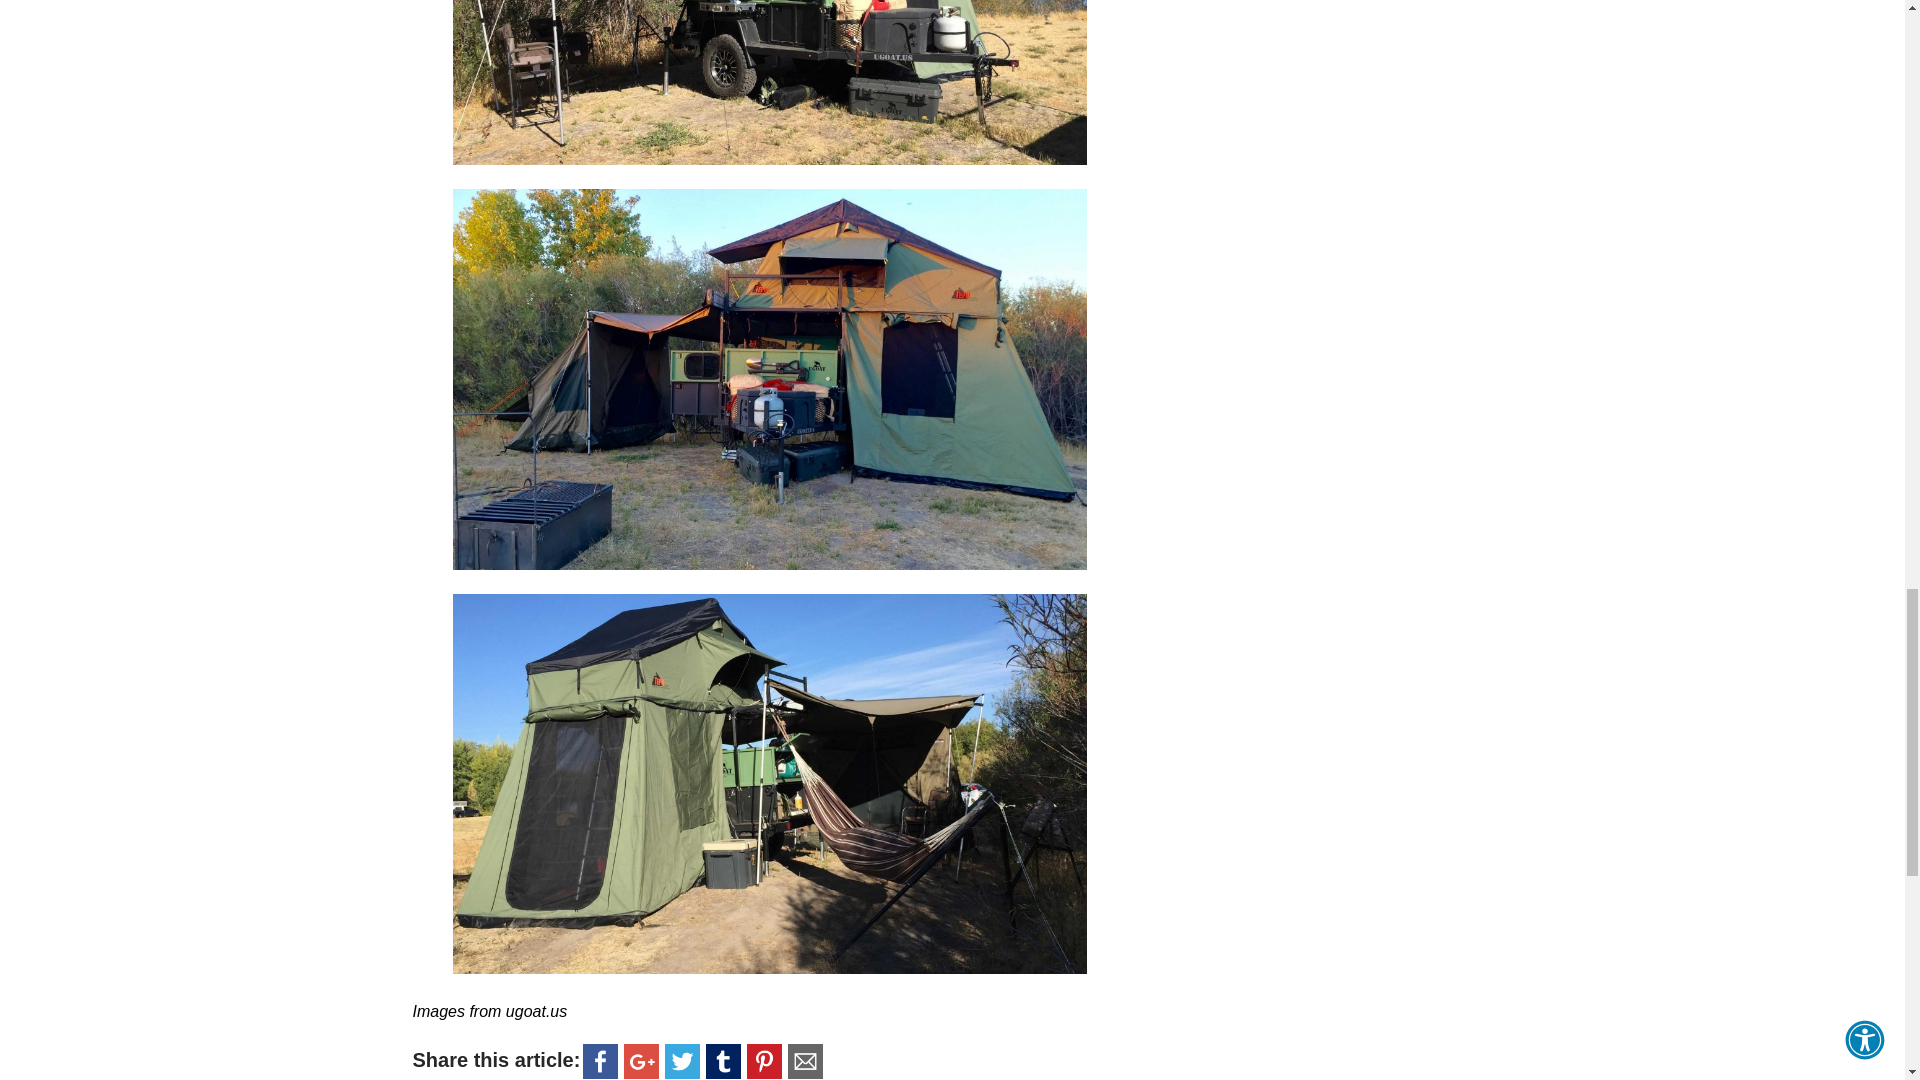  I want to click on pinterest, so click(764, 1060).